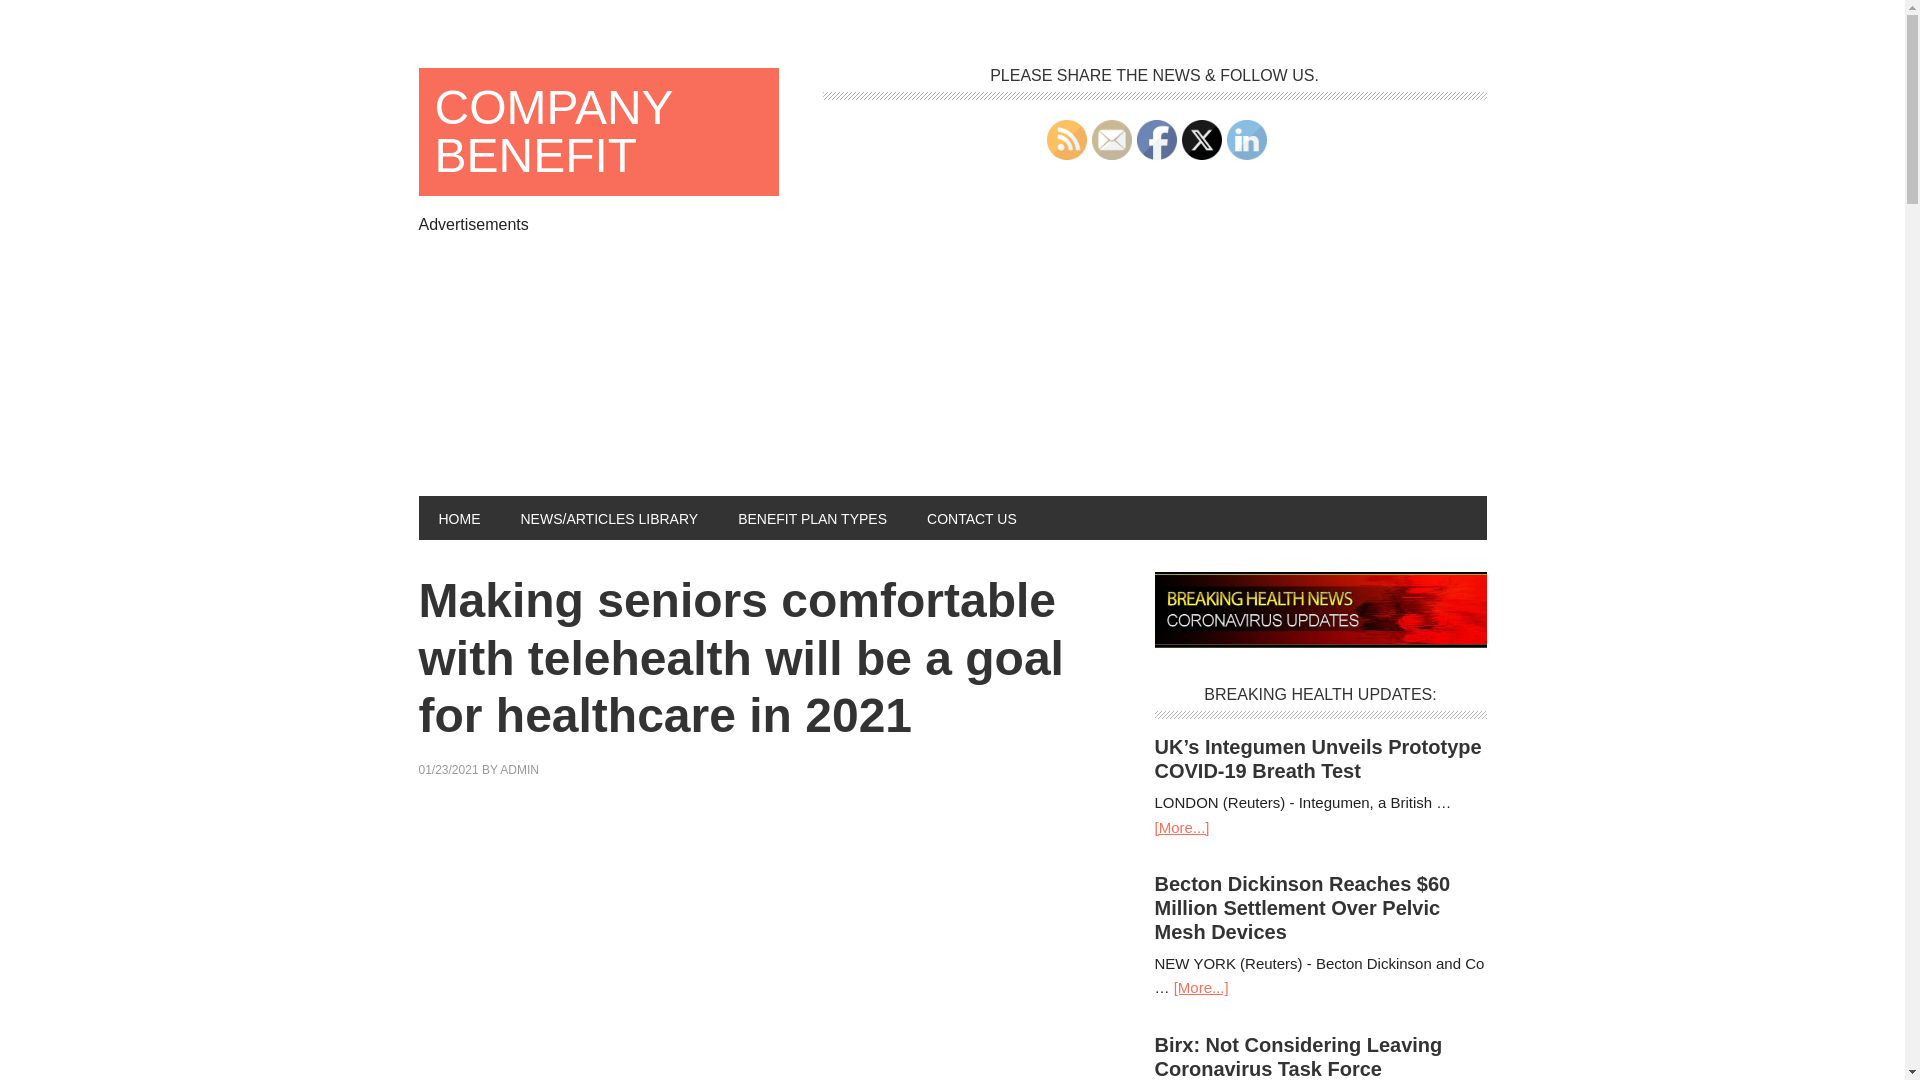 This screenshot has width=1920, height=1080. I want to click on ADMIN, so click(519, 769).